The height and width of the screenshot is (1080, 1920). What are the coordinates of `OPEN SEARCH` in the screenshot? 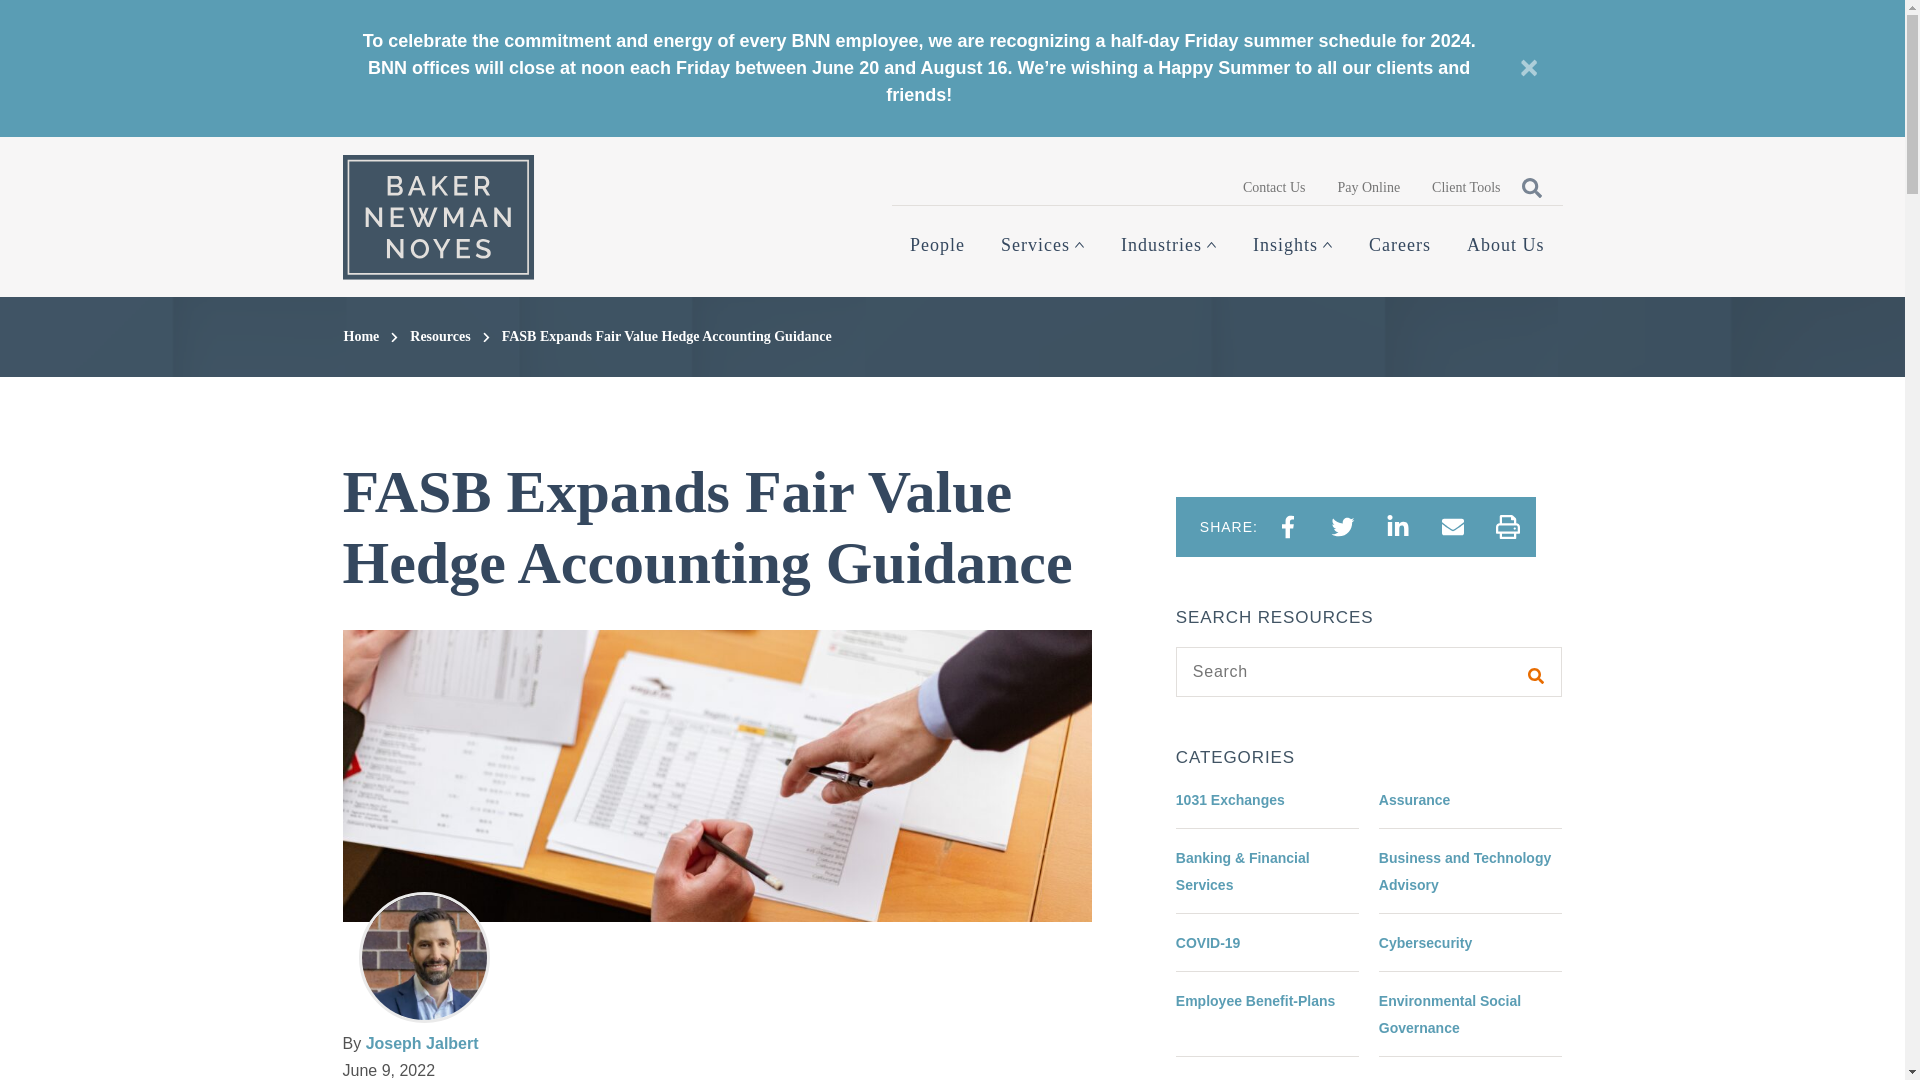 It's located at (1530, 186).